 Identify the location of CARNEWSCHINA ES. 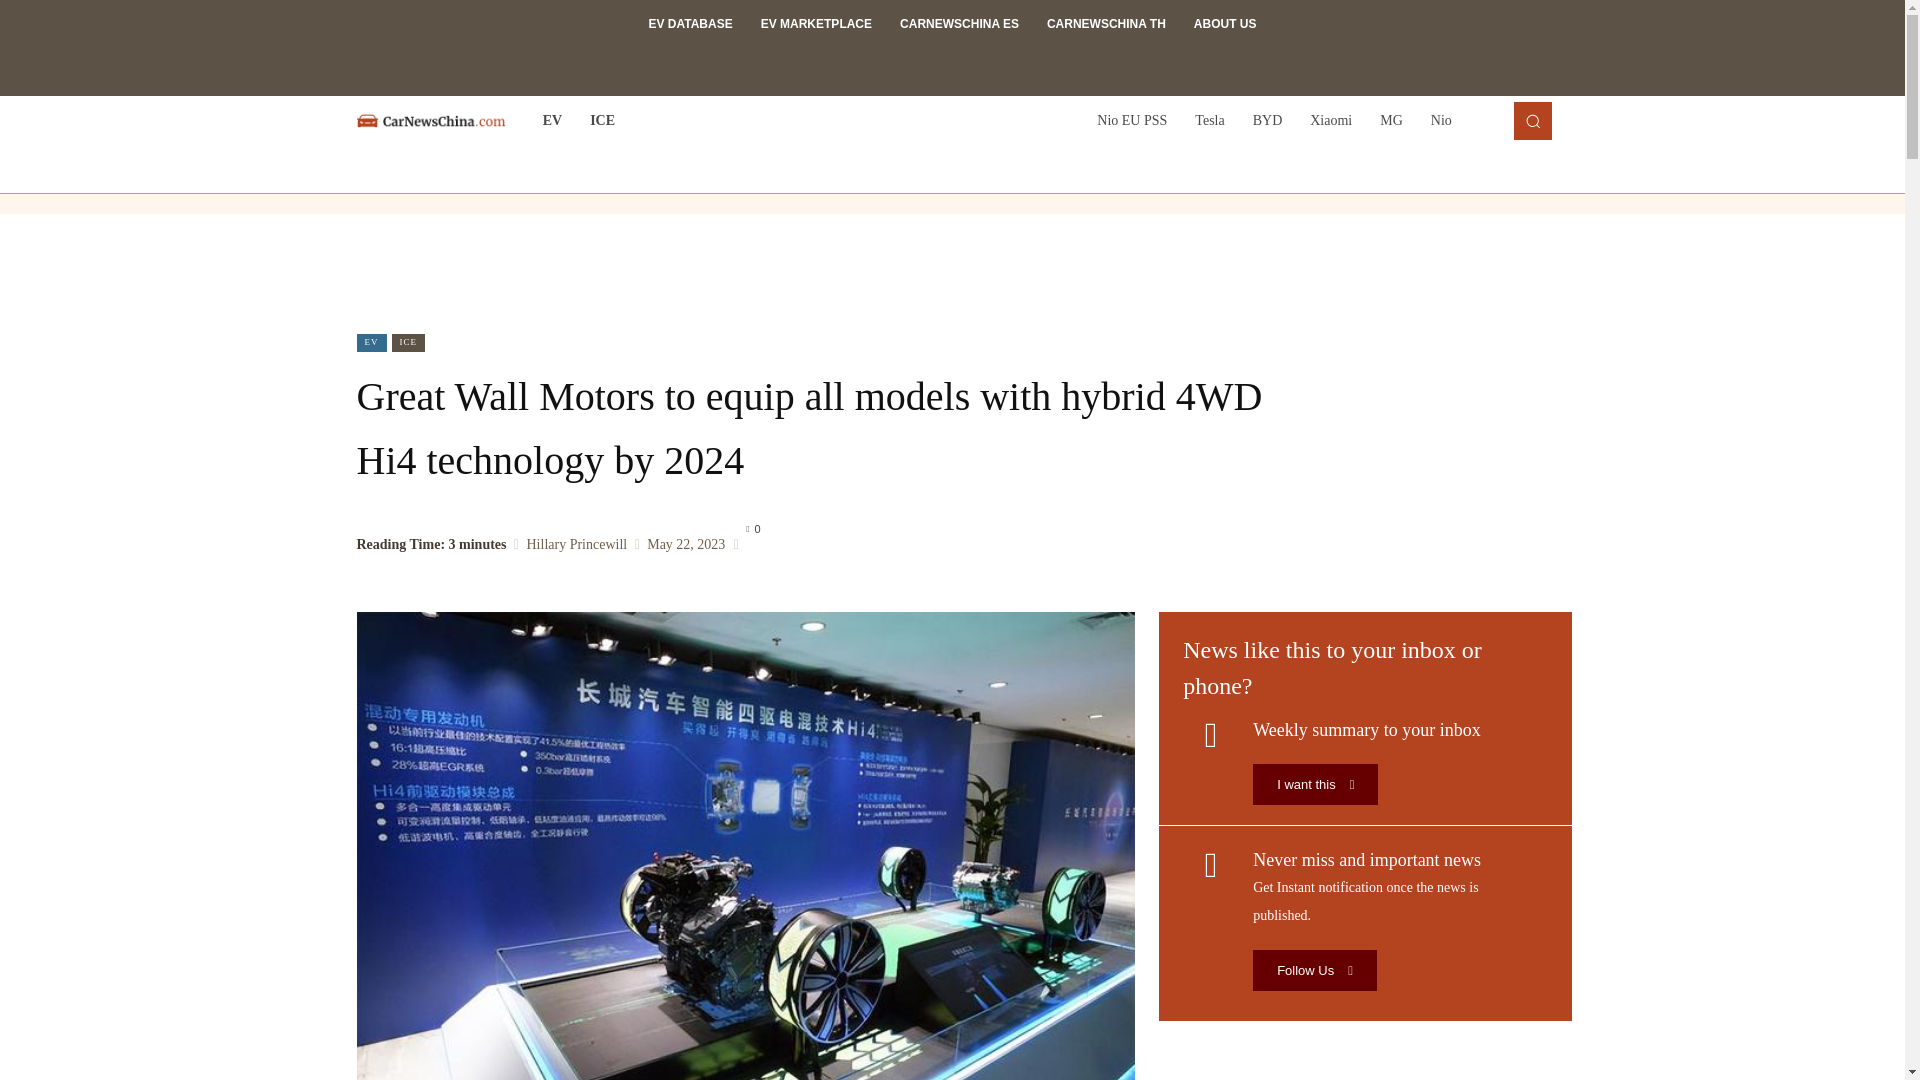
(958, 24).